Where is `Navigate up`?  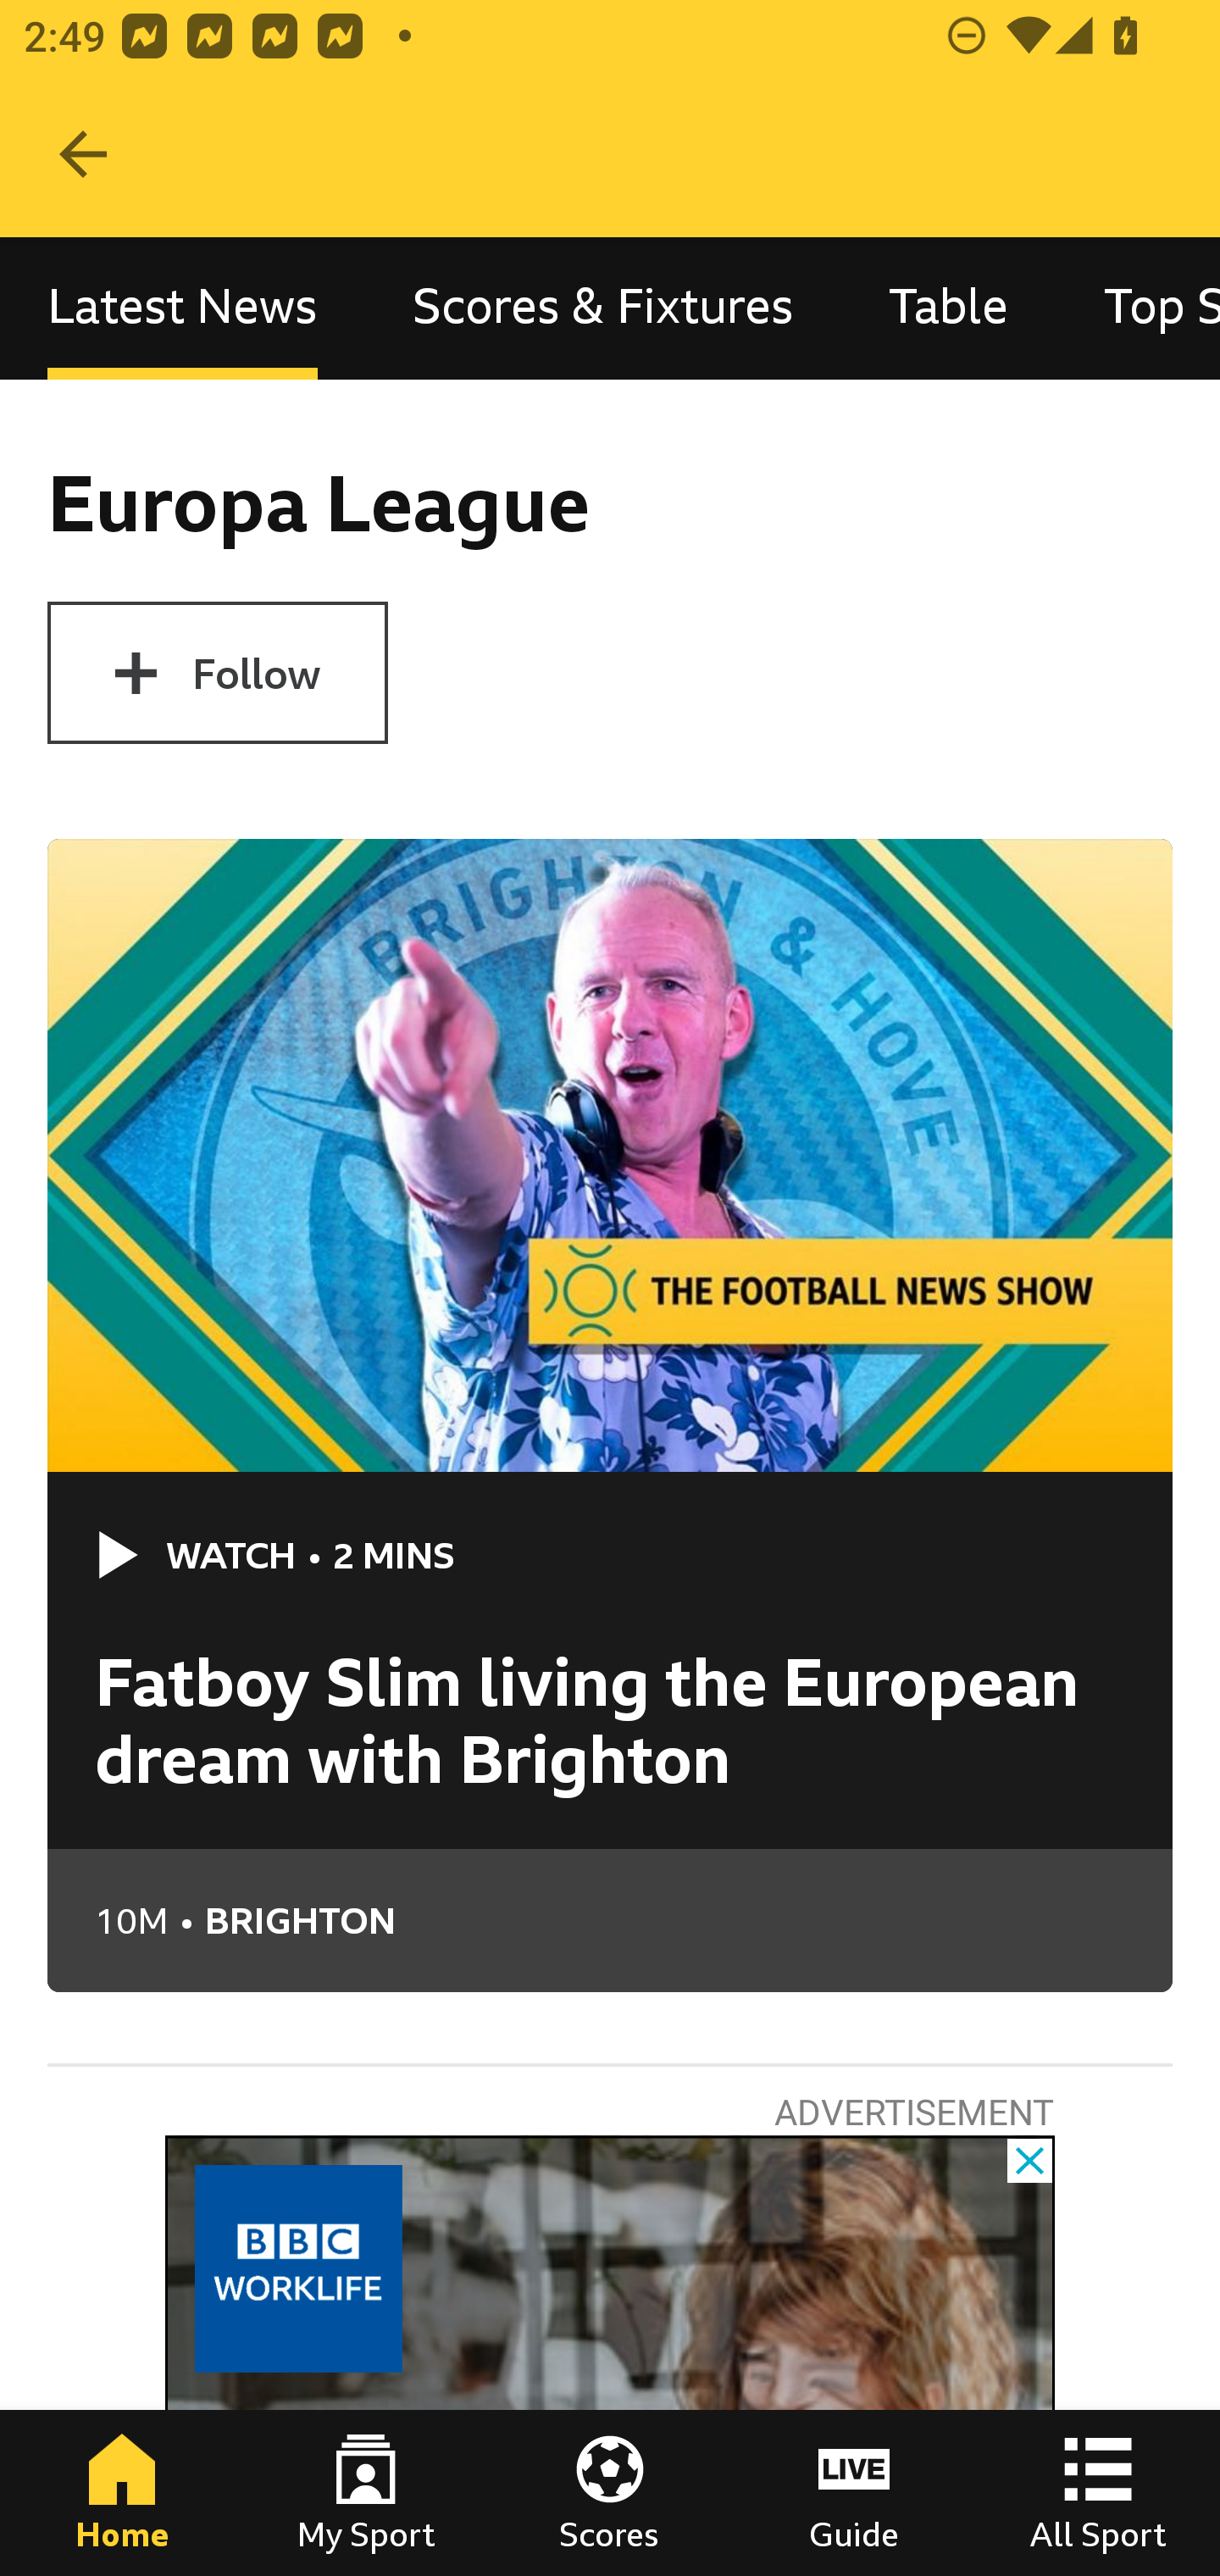 Navigate up is located at coordinates (83, 154).